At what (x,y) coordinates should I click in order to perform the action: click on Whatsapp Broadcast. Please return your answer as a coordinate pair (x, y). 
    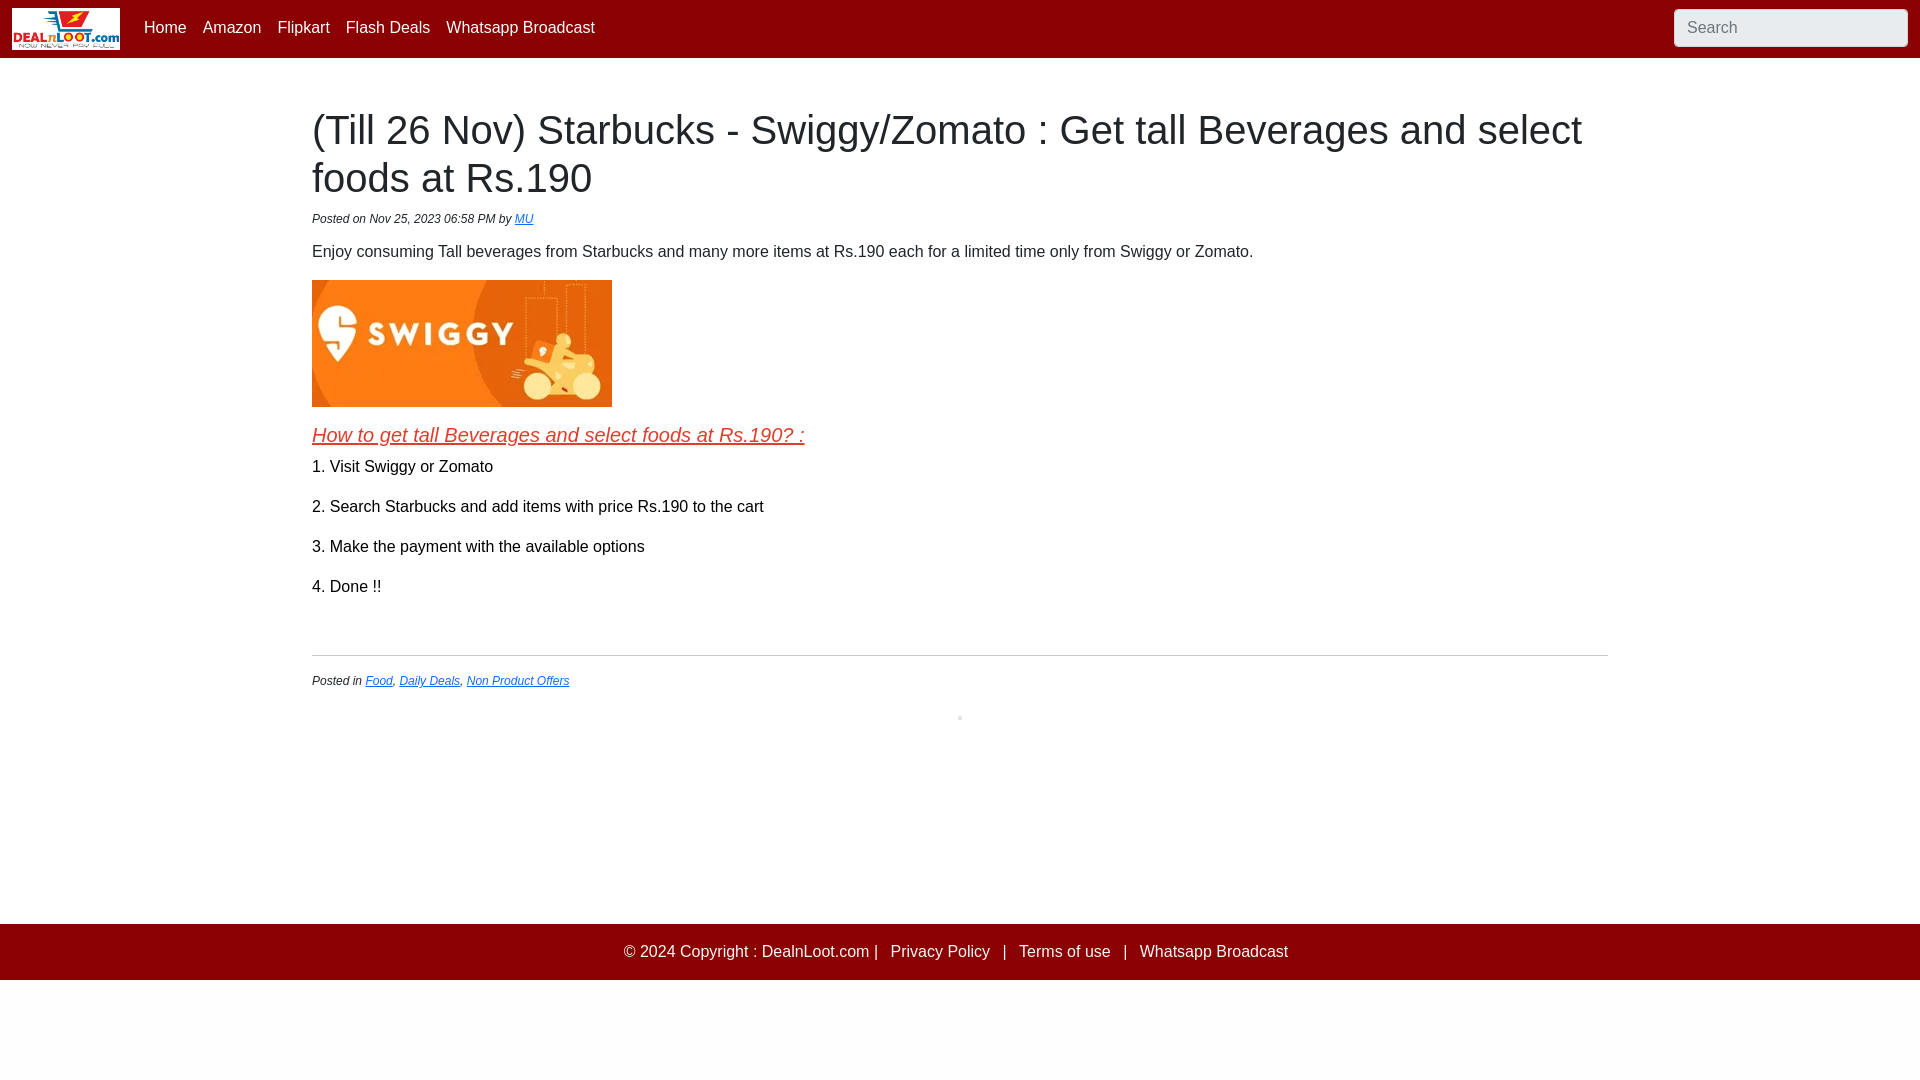
    Looking at the image, I should click on (1214, 951).